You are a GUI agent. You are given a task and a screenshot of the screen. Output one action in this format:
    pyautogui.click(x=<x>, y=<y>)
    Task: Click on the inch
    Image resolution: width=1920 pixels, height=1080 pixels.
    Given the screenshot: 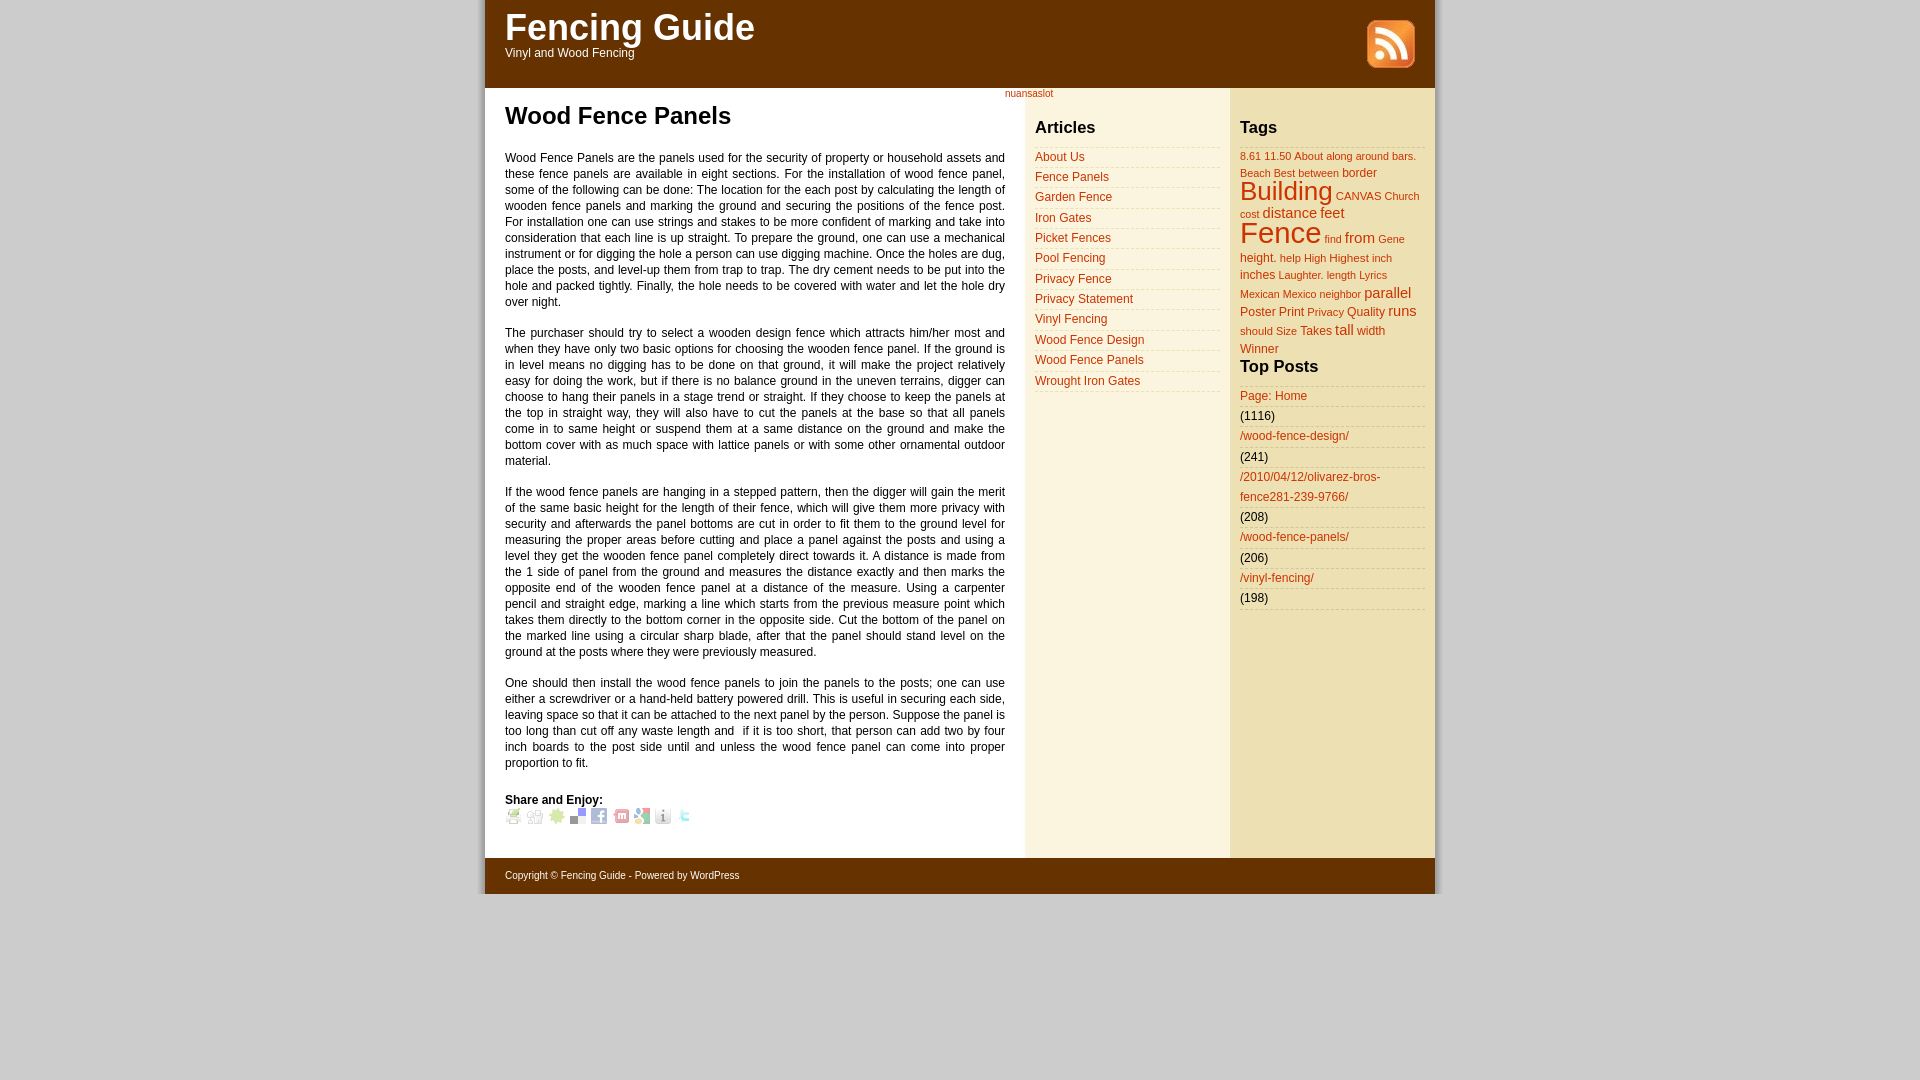 What is the action you would take?
    pyautogui.click(x=1382, y=257)
    